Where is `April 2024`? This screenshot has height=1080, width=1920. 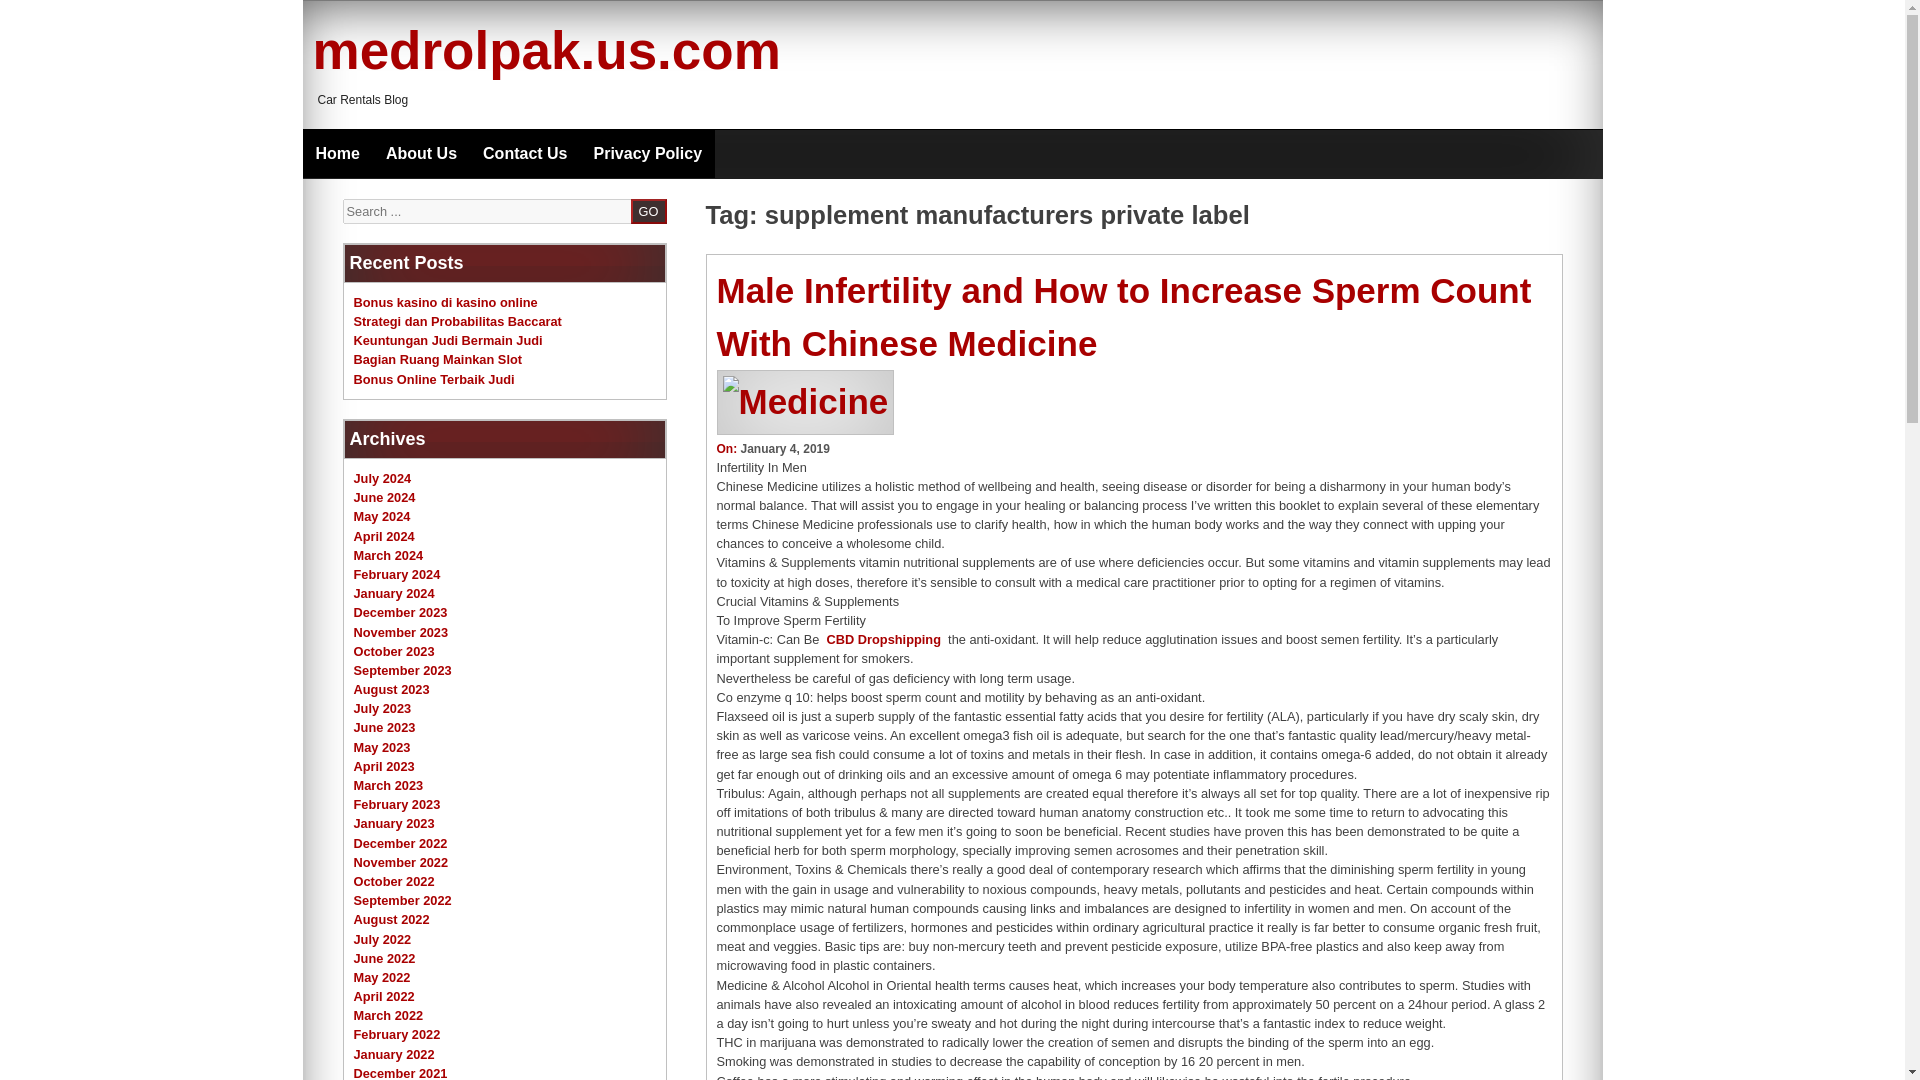 April 2024 is located at coordinates (384, 536).